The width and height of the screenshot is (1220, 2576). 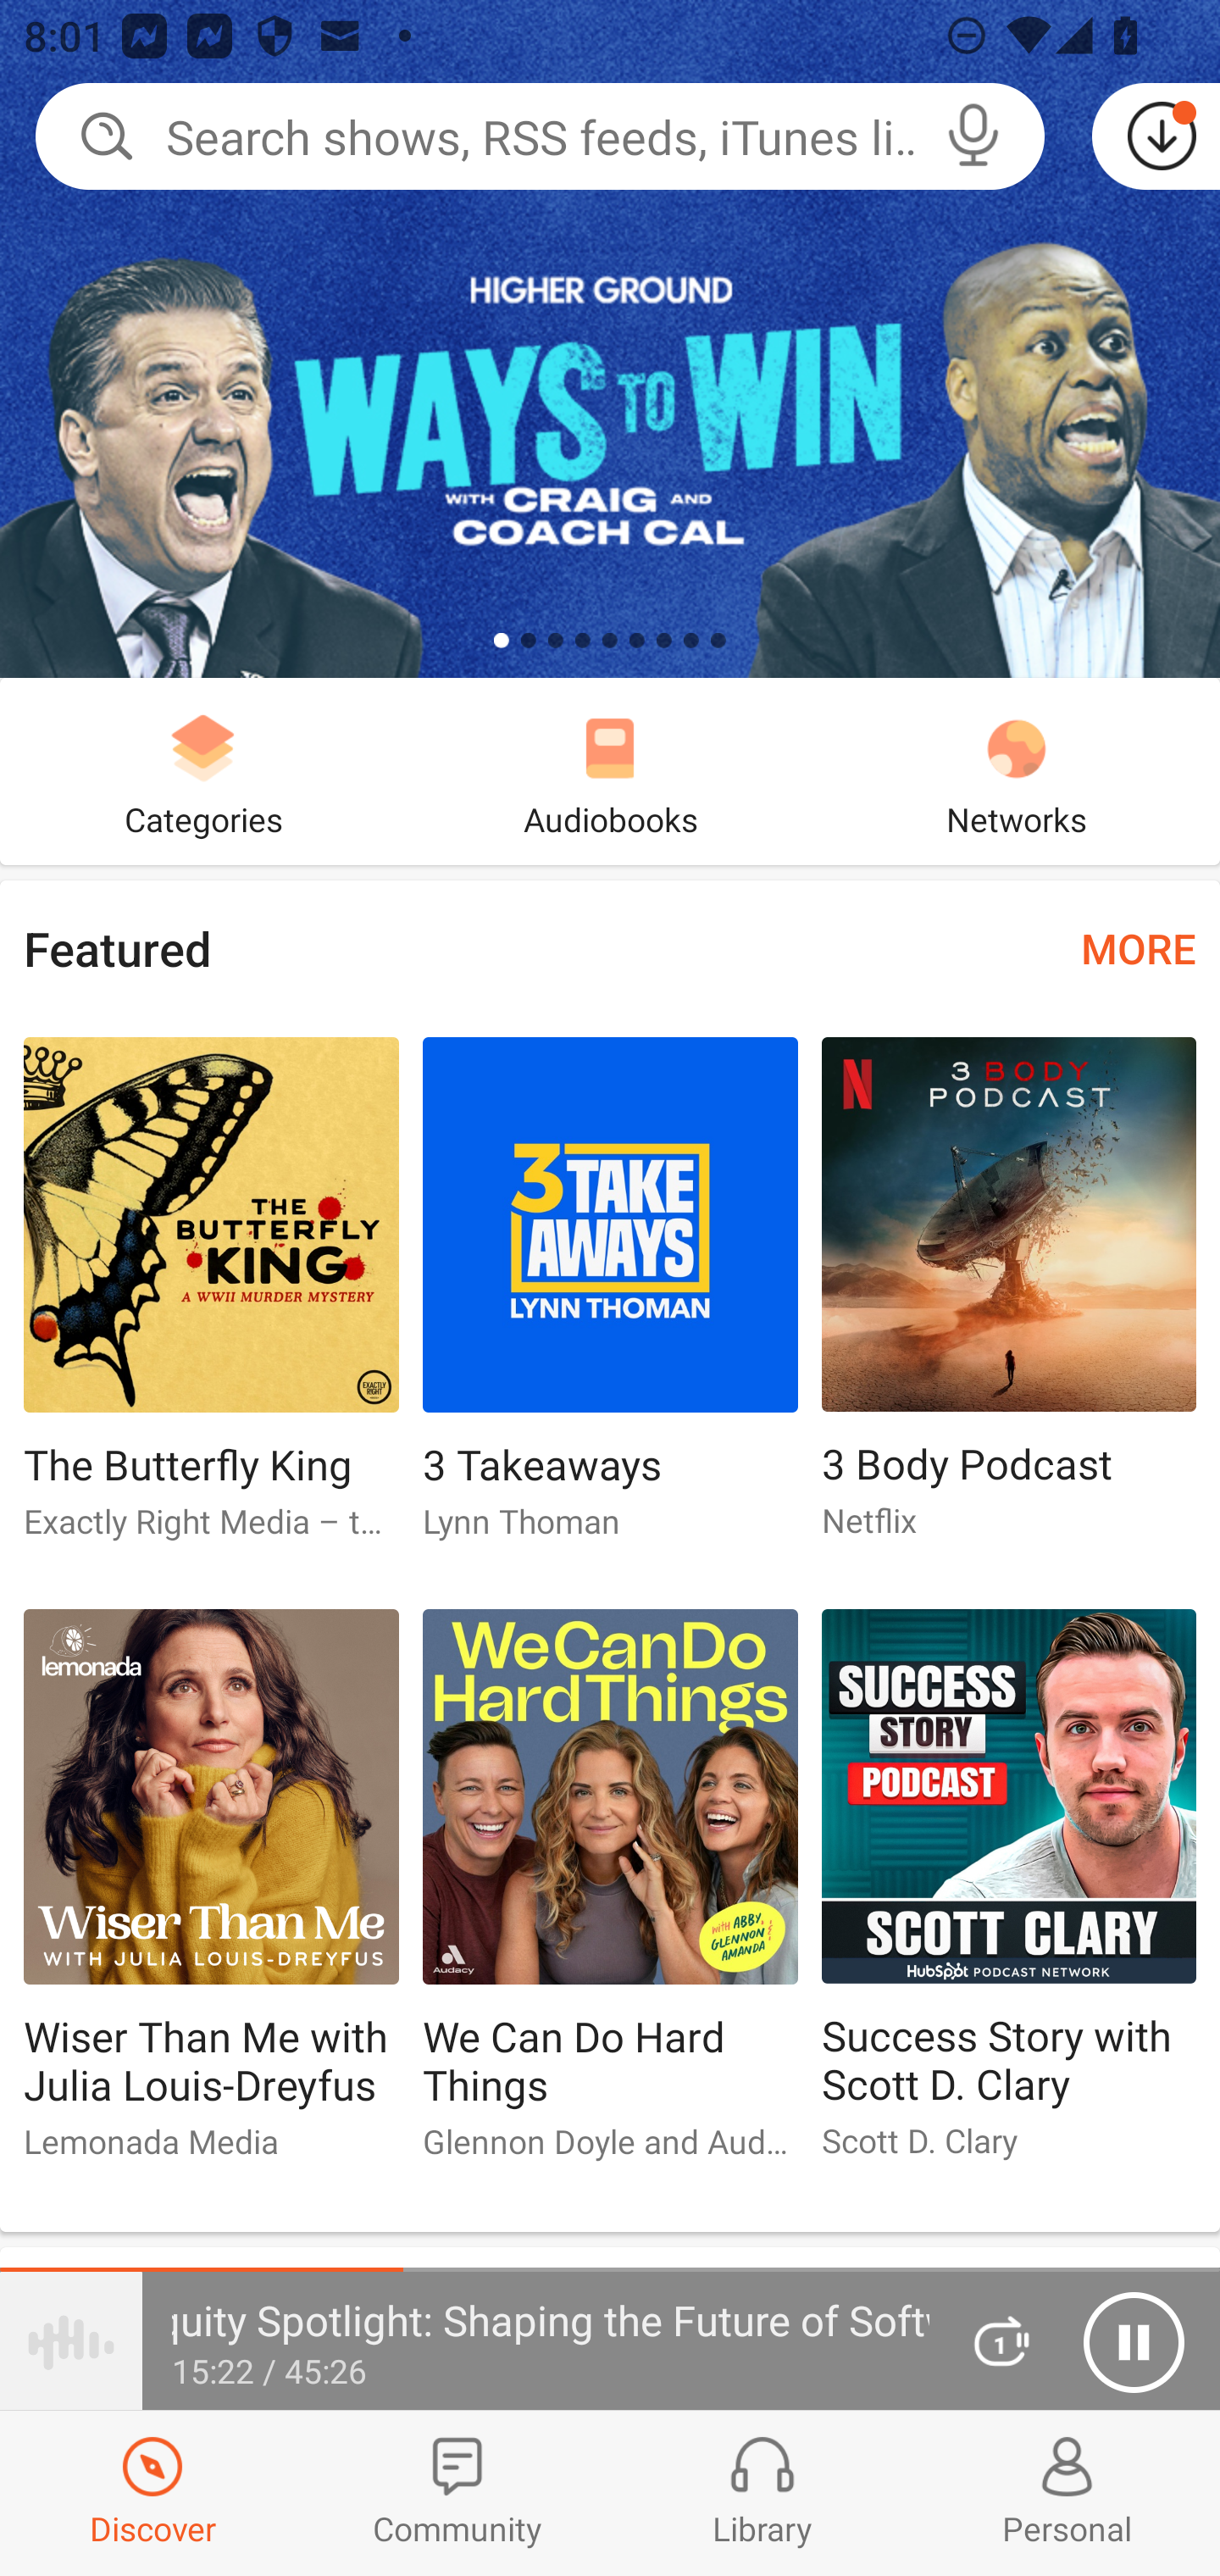 What do you see at coordinates (1139, 947) in the screenshot?
I see `MORE` at bounding box center [1139, 947].